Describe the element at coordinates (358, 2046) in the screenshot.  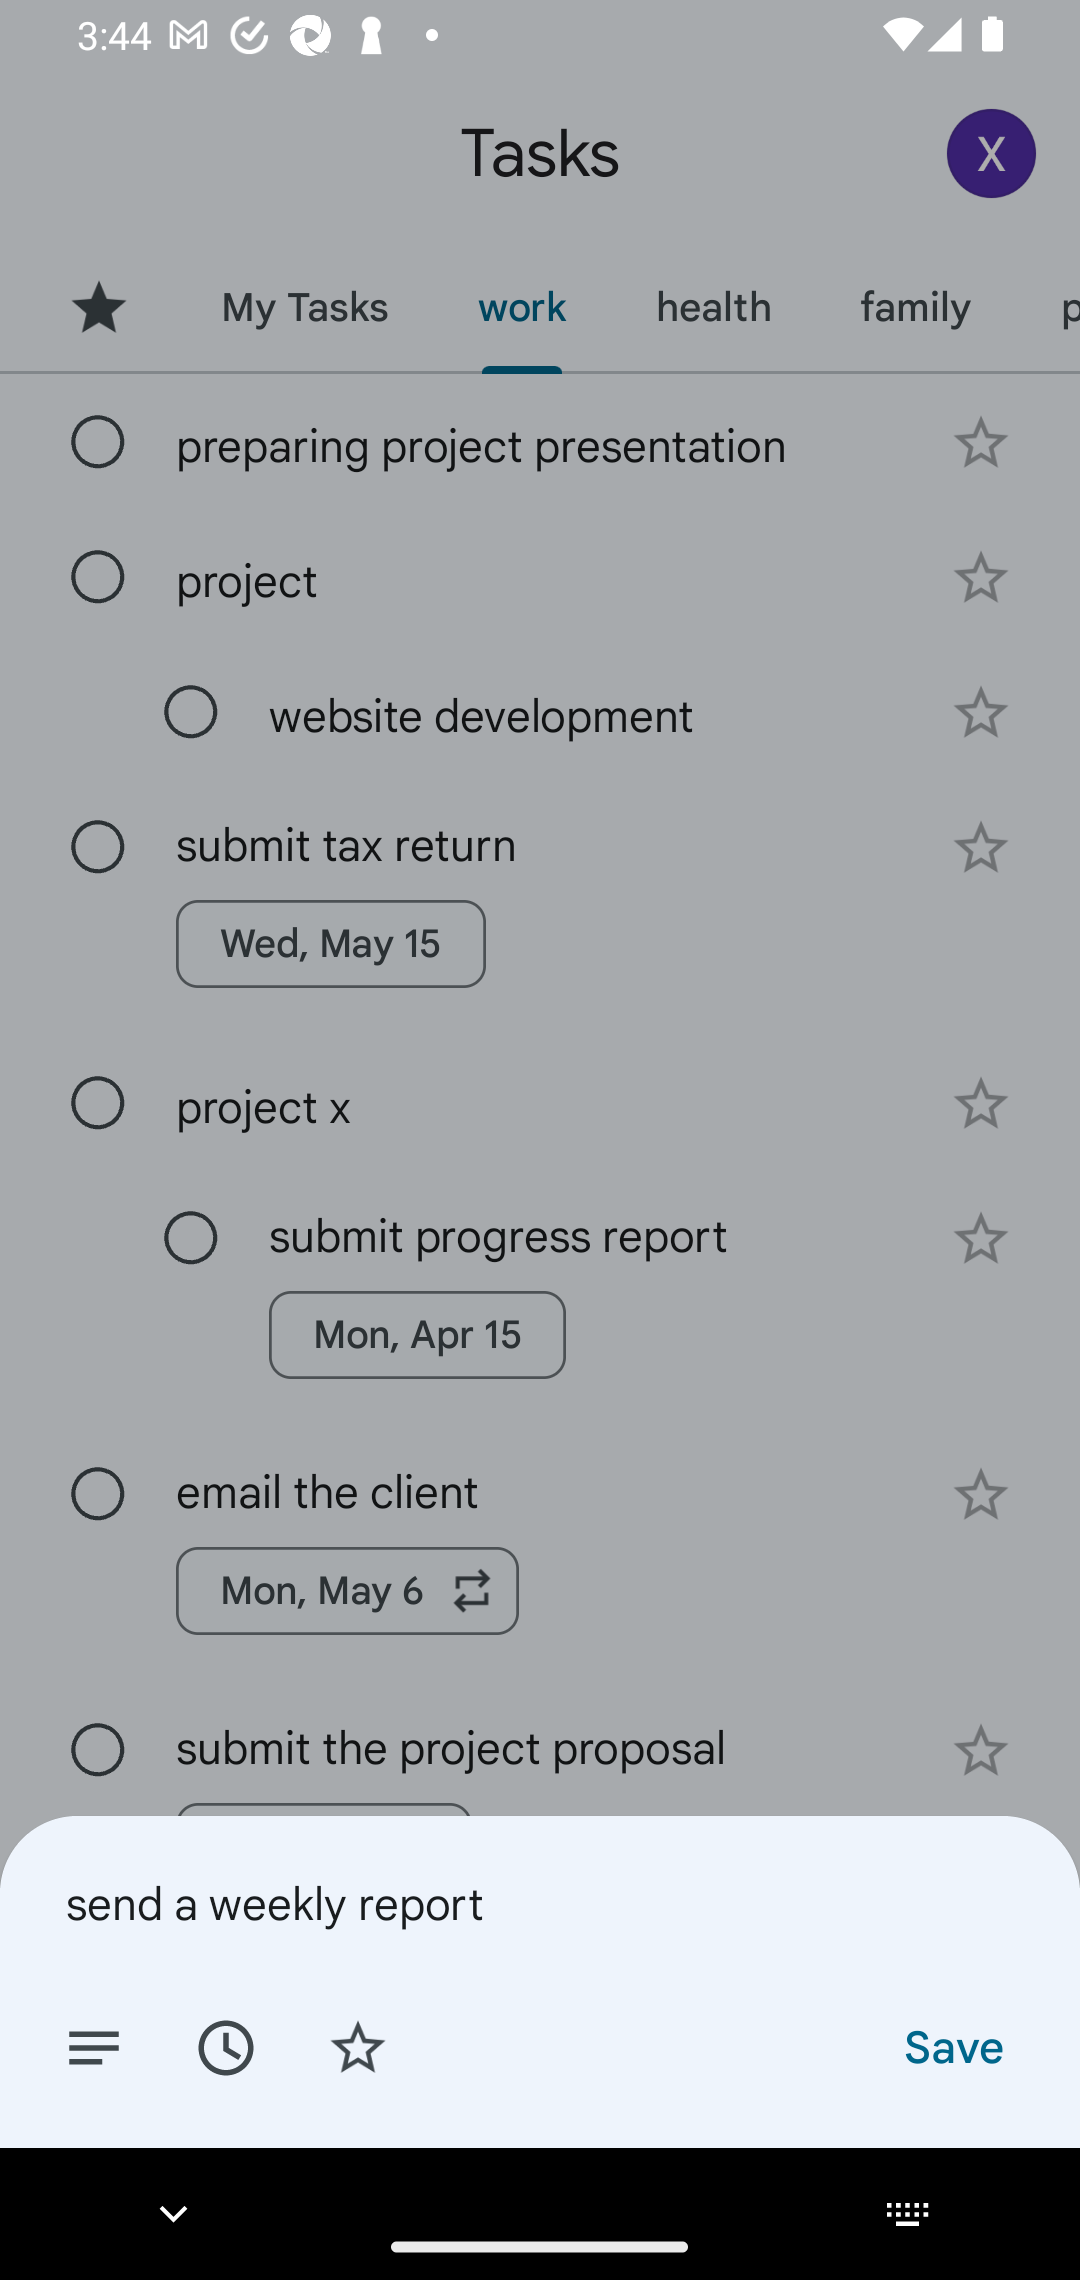
I see `Add star` at that location.